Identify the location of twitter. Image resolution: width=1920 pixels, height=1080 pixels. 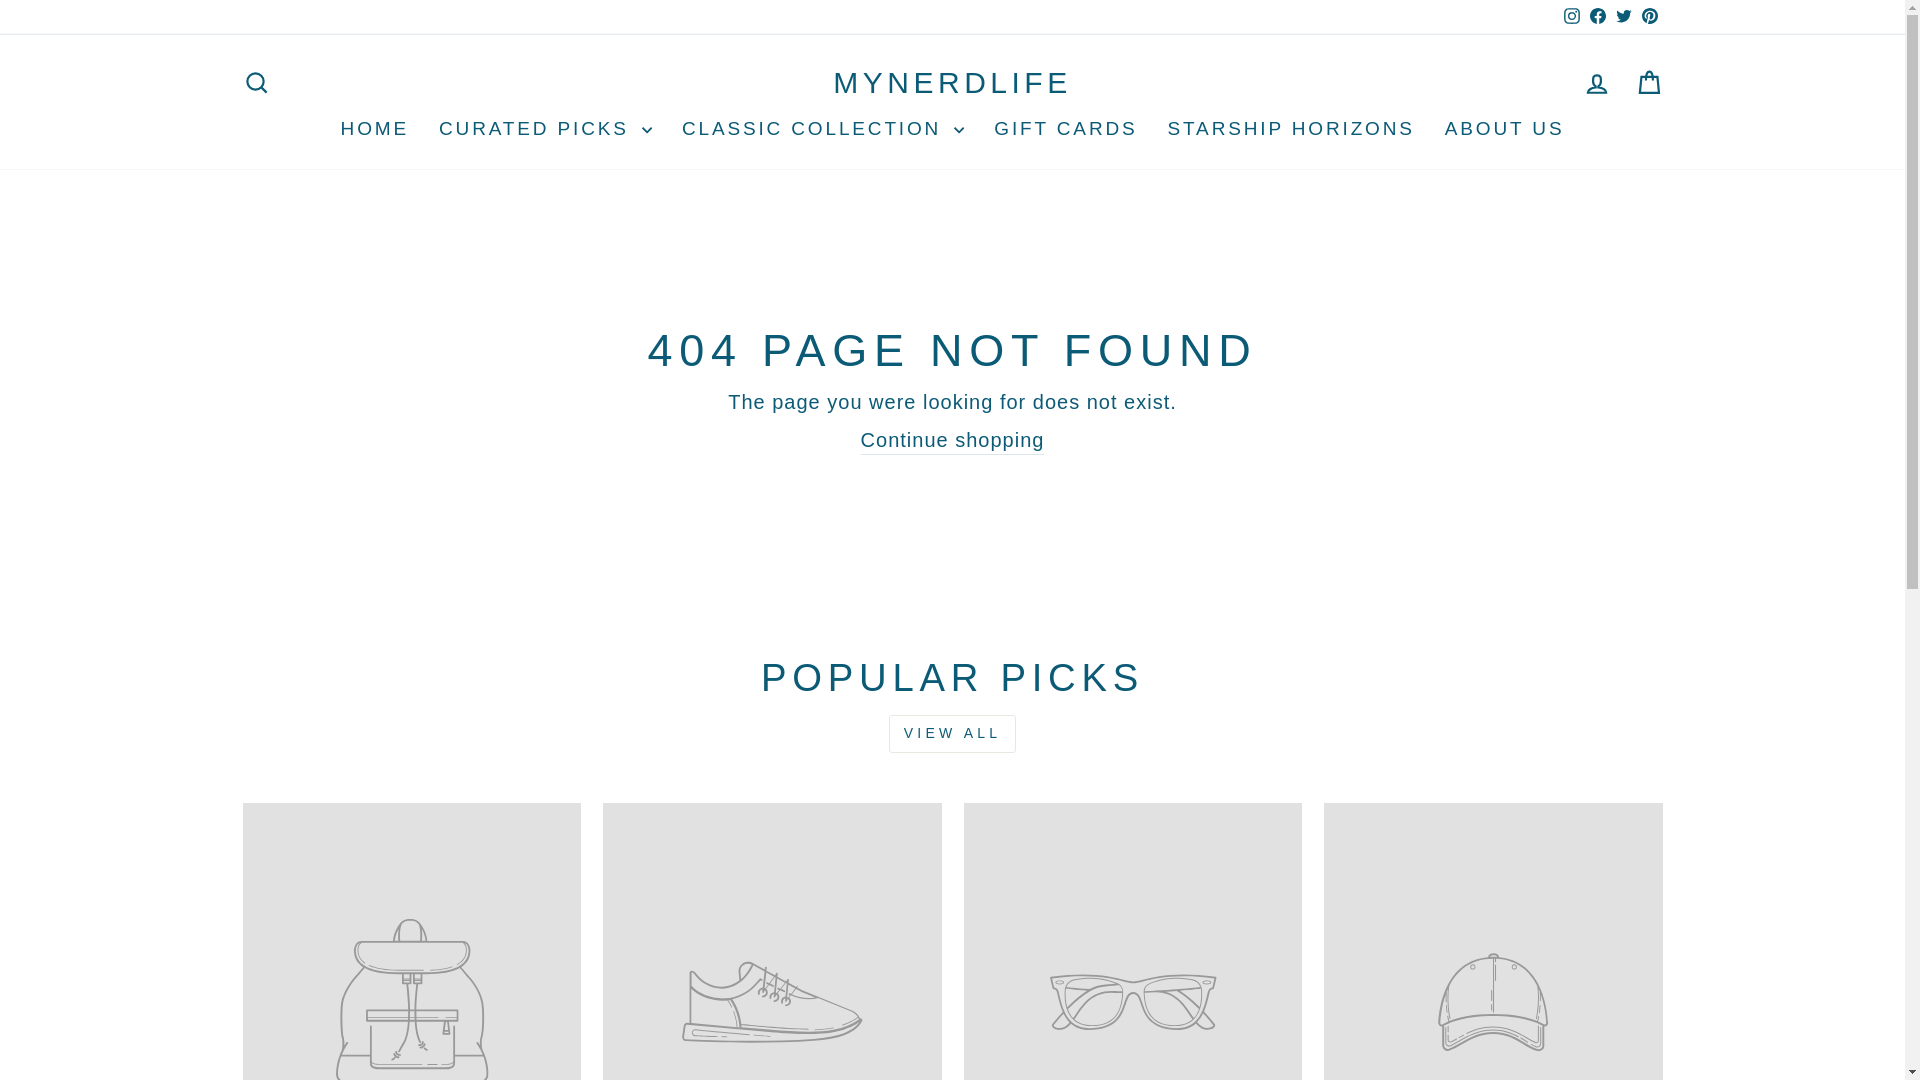
(1624, 15).